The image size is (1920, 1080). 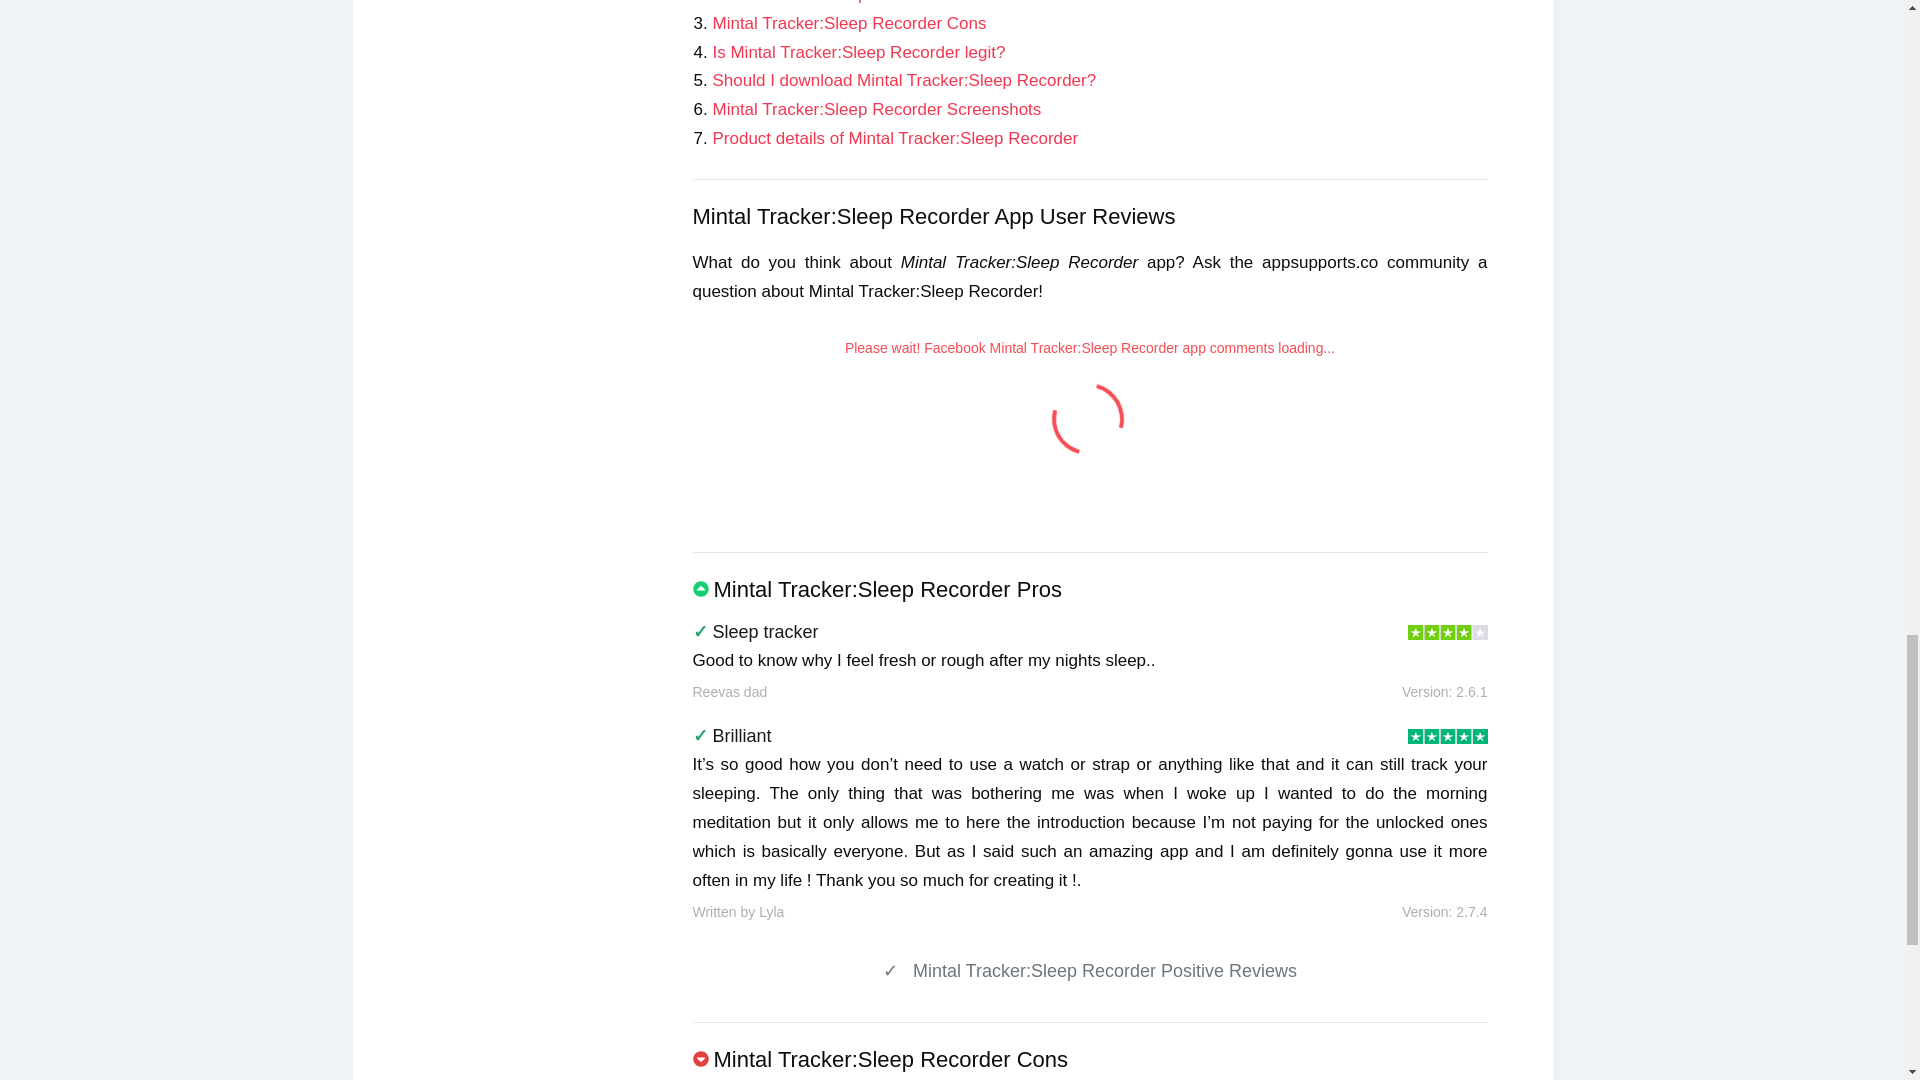 What do you see at coordinates (894, 138) in the screenshot?
I see `Product details of Mintal Tracker:Sleep Recorder` at bounding box center [894, 138].